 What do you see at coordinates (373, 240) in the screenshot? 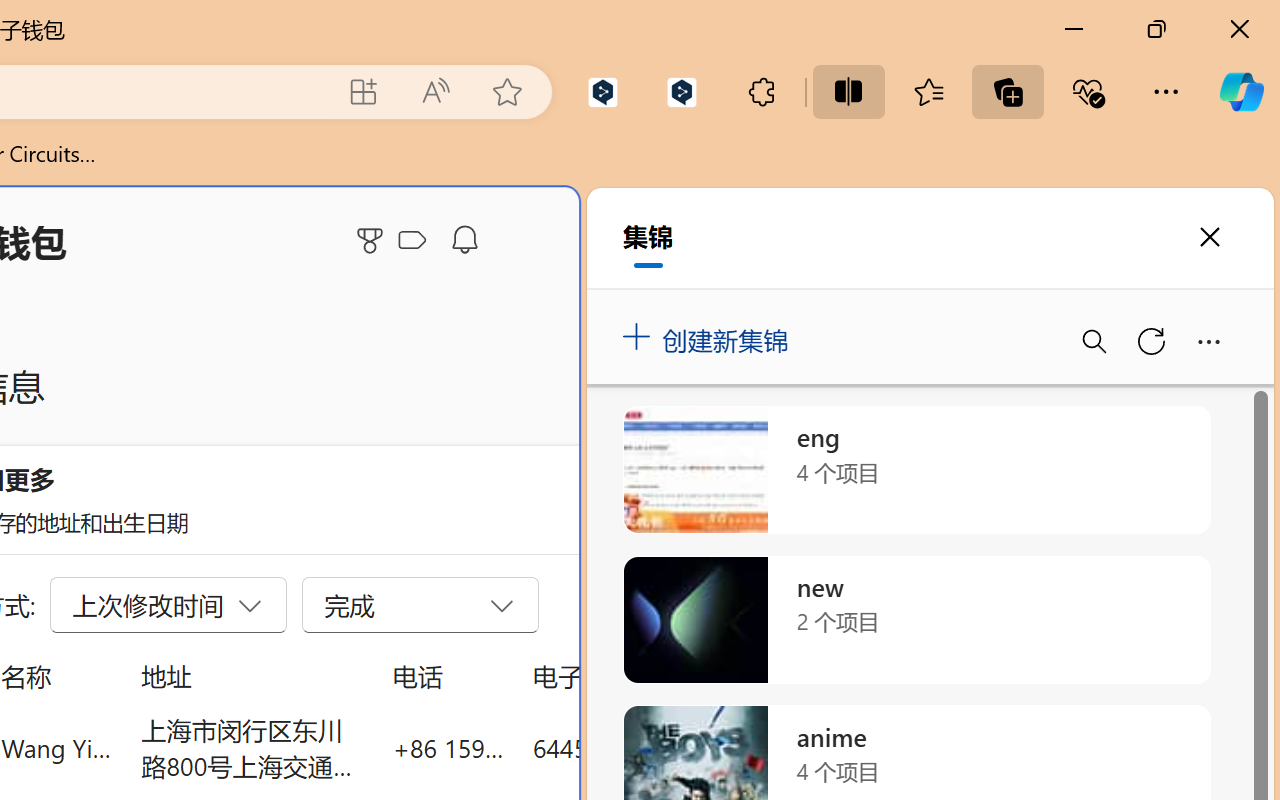
I see `Microsoft Rewards` at bounding box center [373, 240].